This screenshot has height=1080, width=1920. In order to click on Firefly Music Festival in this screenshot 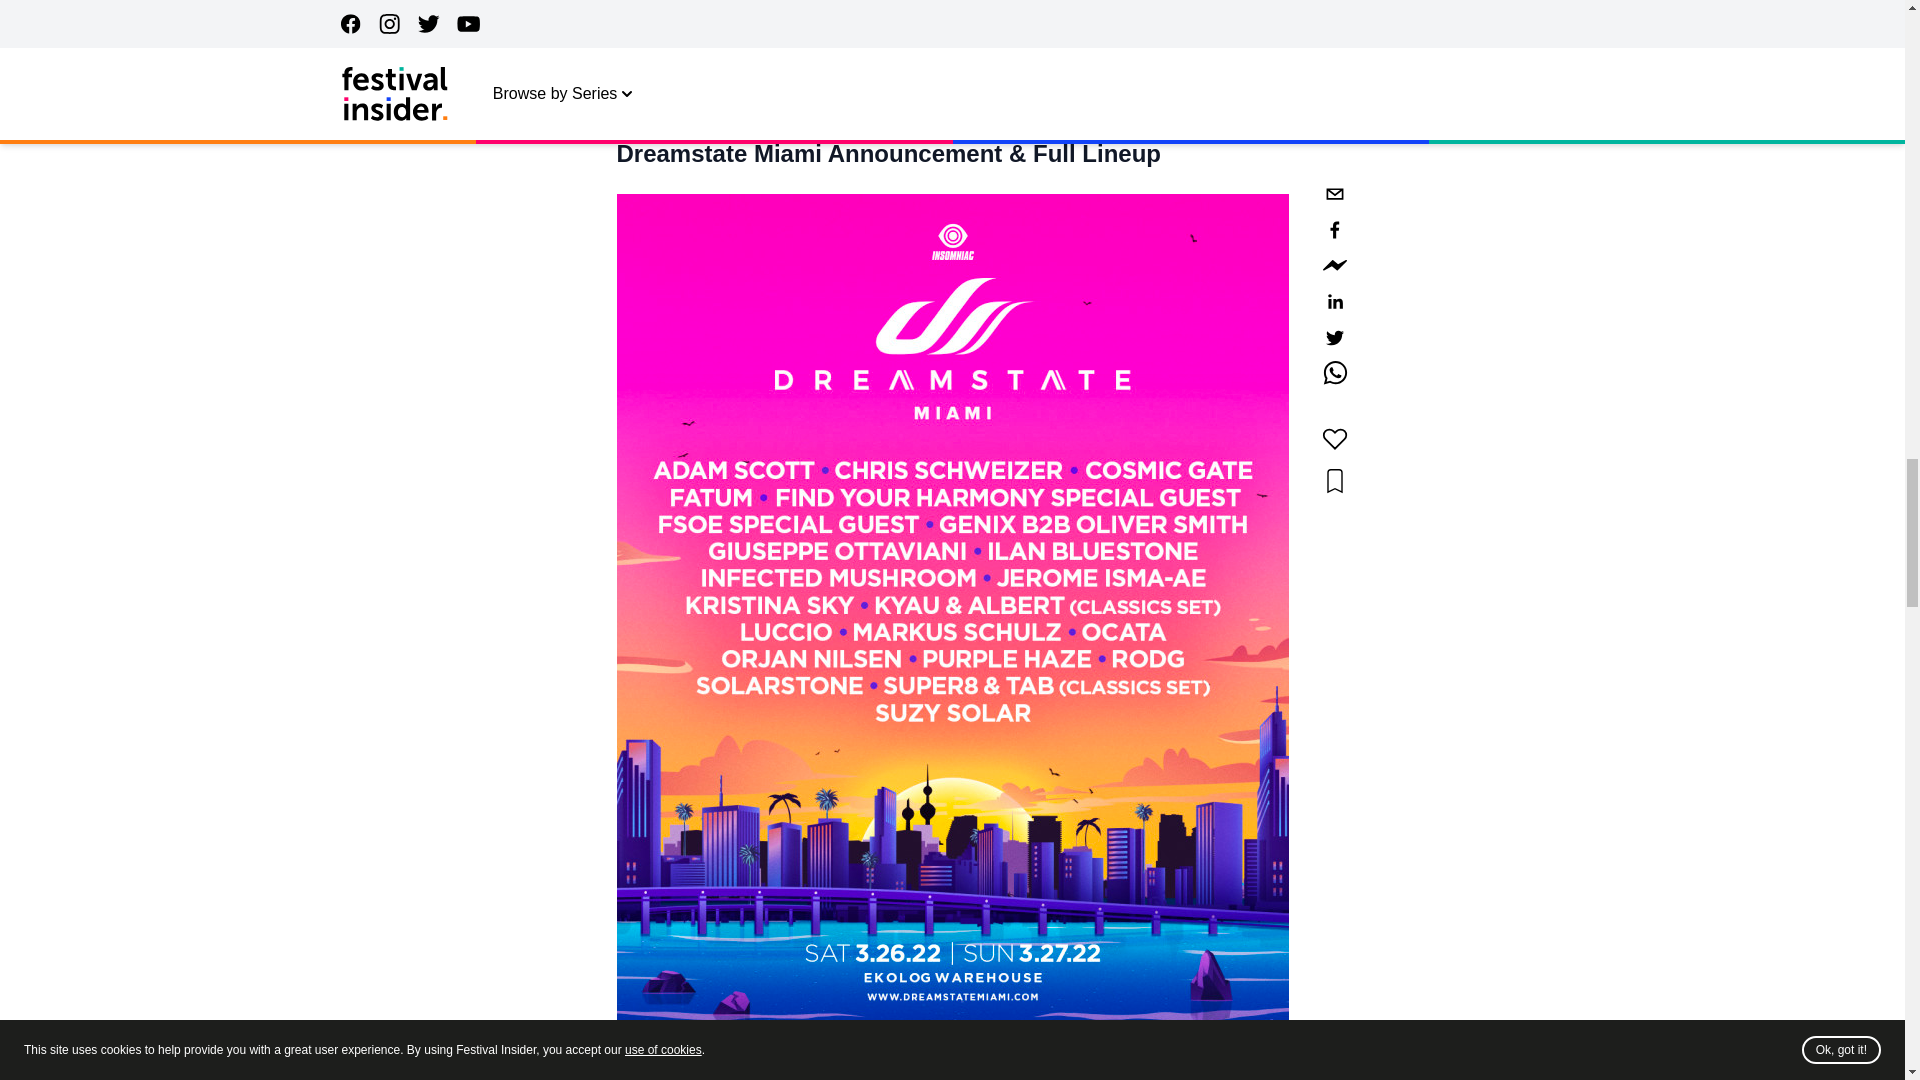, I will do `click(741, 75)`.